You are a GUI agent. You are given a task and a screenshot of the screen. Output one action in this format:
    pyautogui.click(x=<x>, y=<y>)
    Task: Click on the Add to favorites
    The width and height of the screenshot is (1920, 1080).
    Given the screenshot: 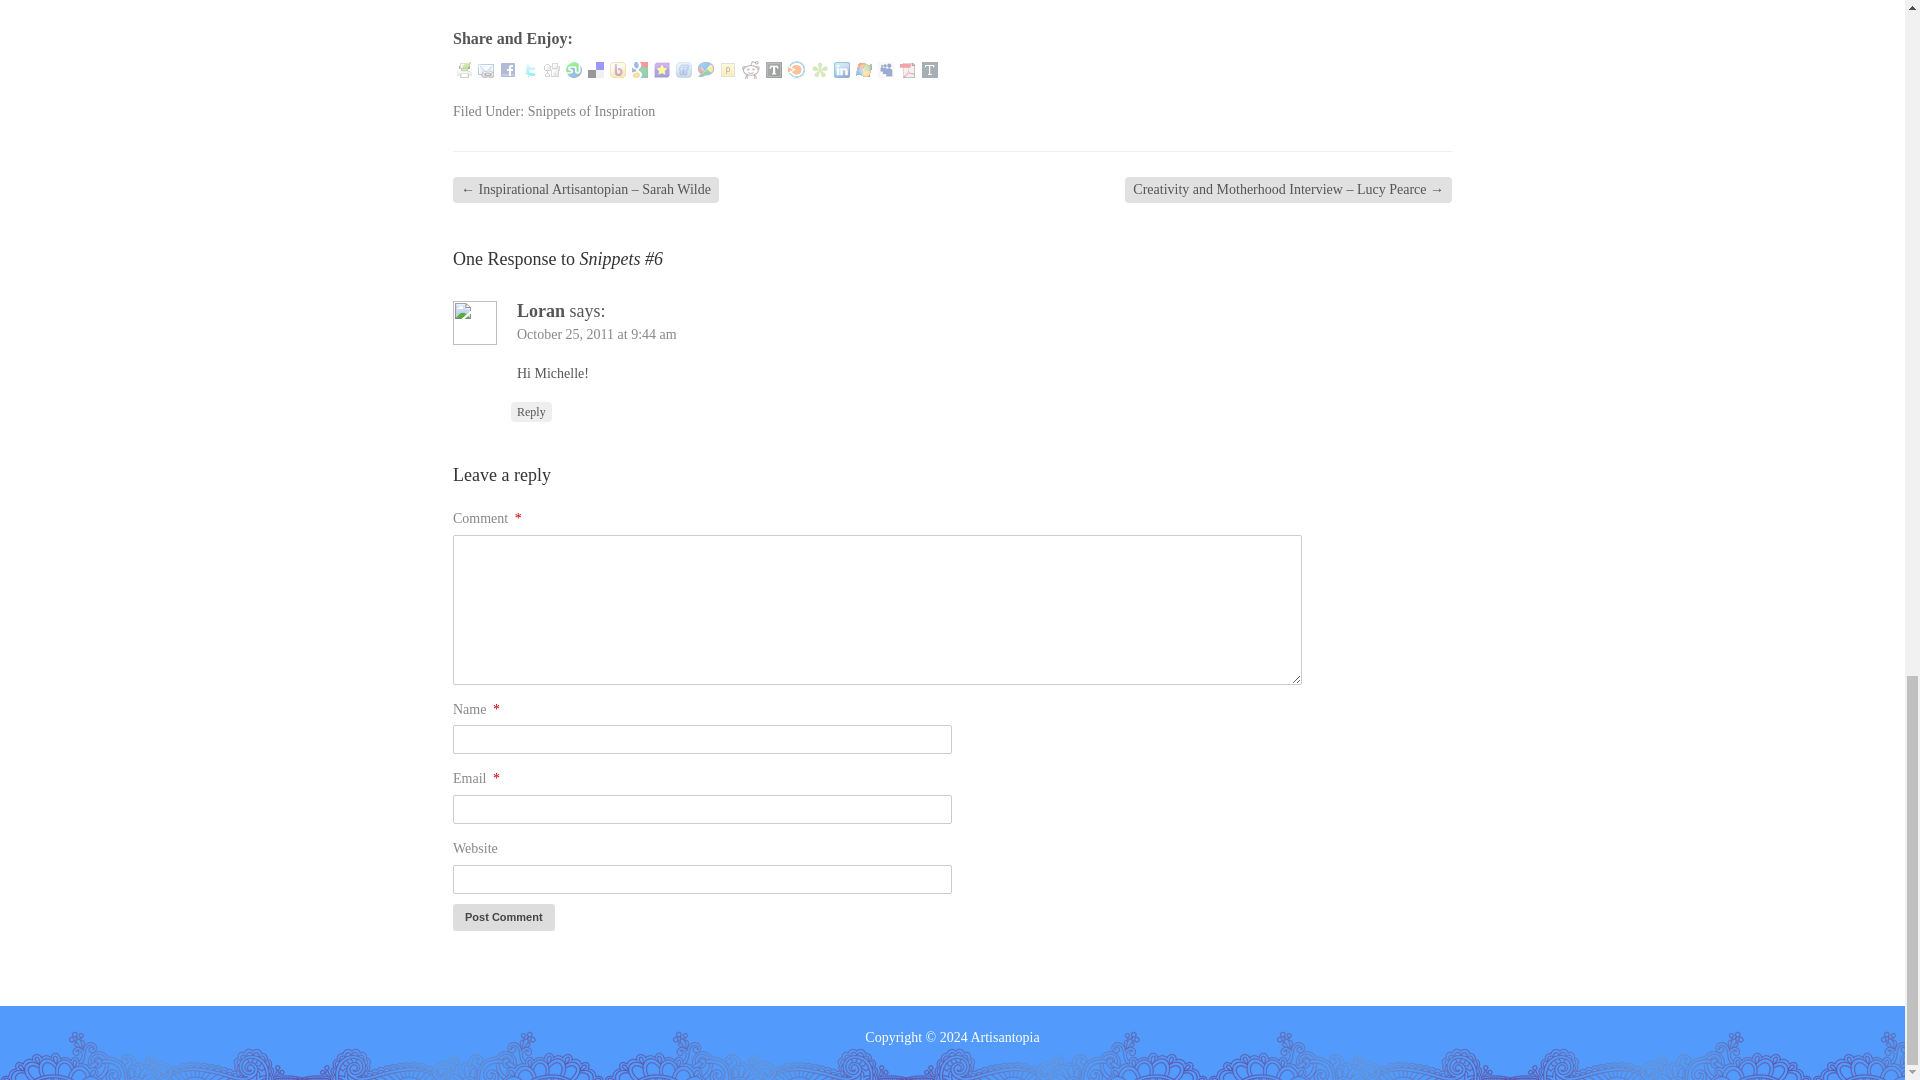 What is the action you would take?
    pyautogui.click(x=662, y=68)
    